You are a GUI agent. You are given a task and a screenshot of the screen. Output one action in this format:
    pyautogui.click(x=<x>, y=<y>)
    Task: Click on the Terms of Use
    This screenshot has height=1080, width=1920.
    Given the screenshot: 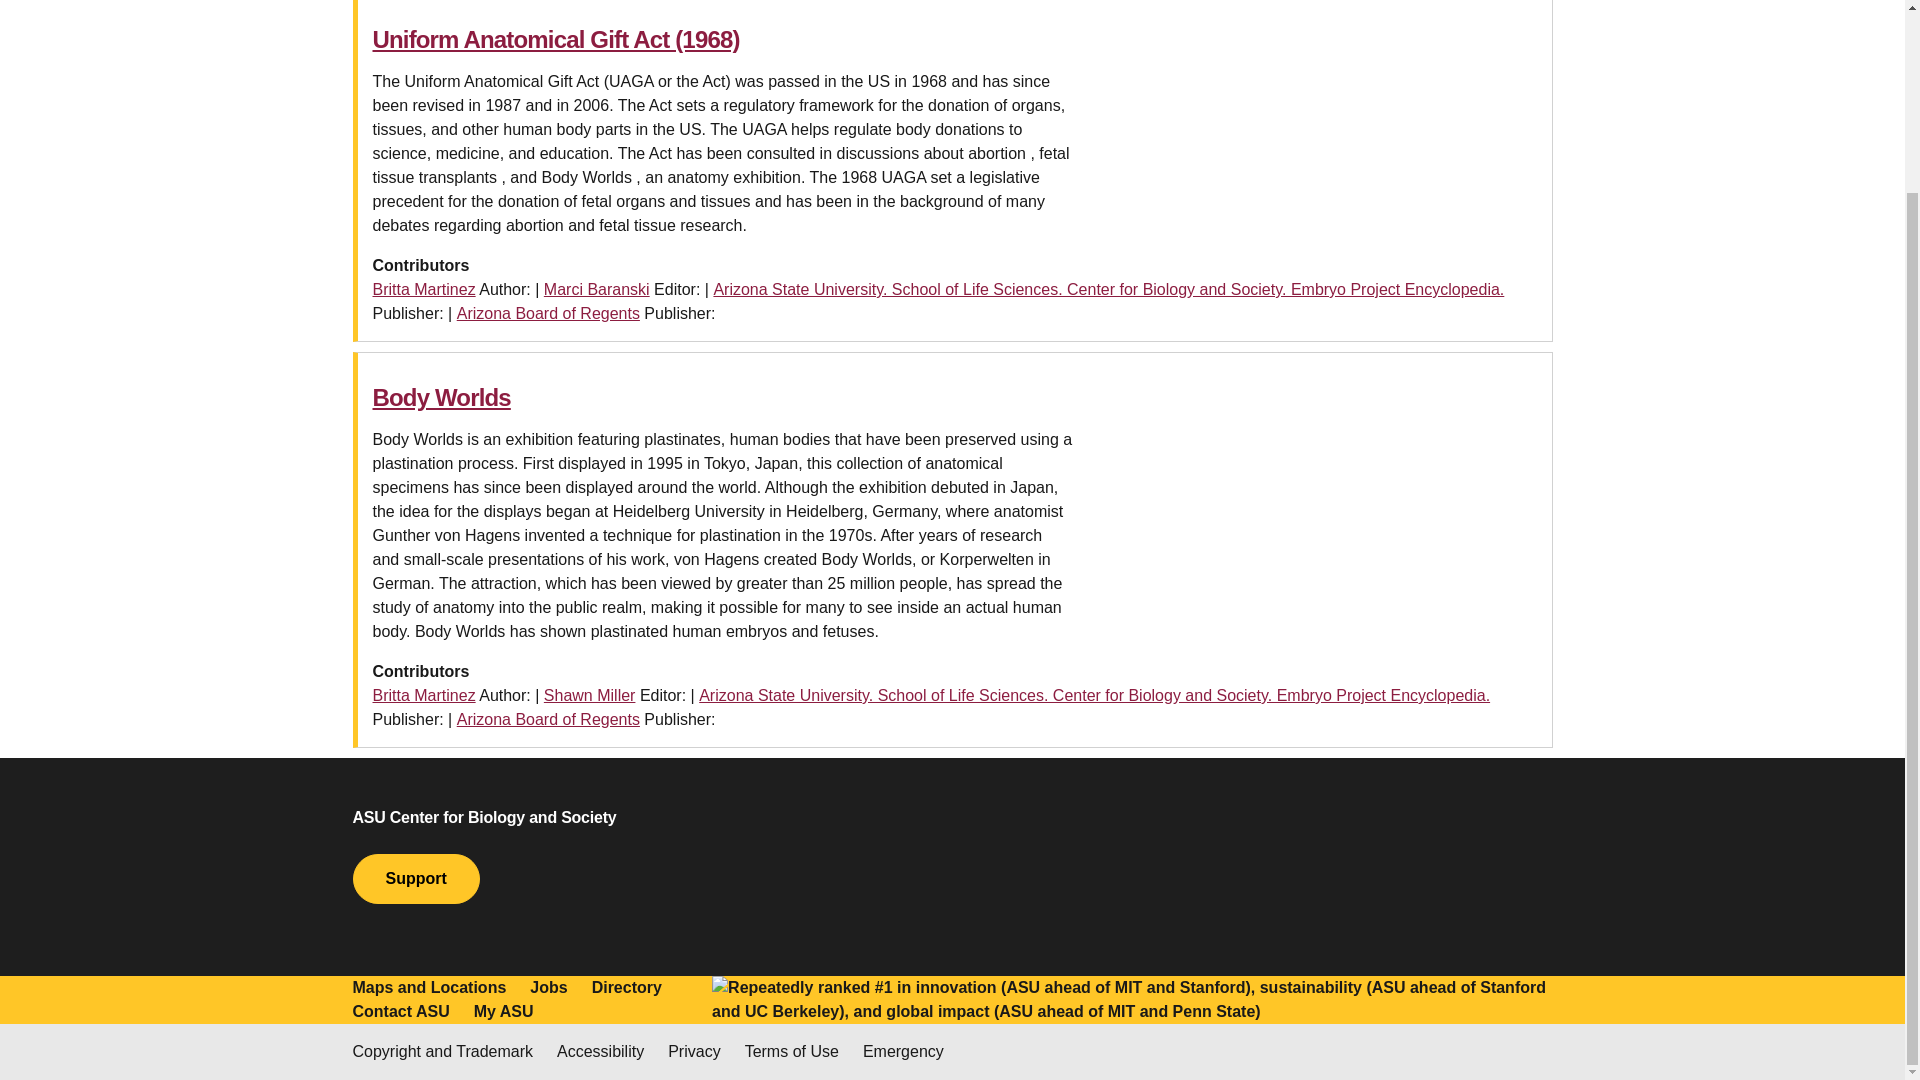 What is the action you would take?
    pyautogui.click(x=792, y=1052)
    